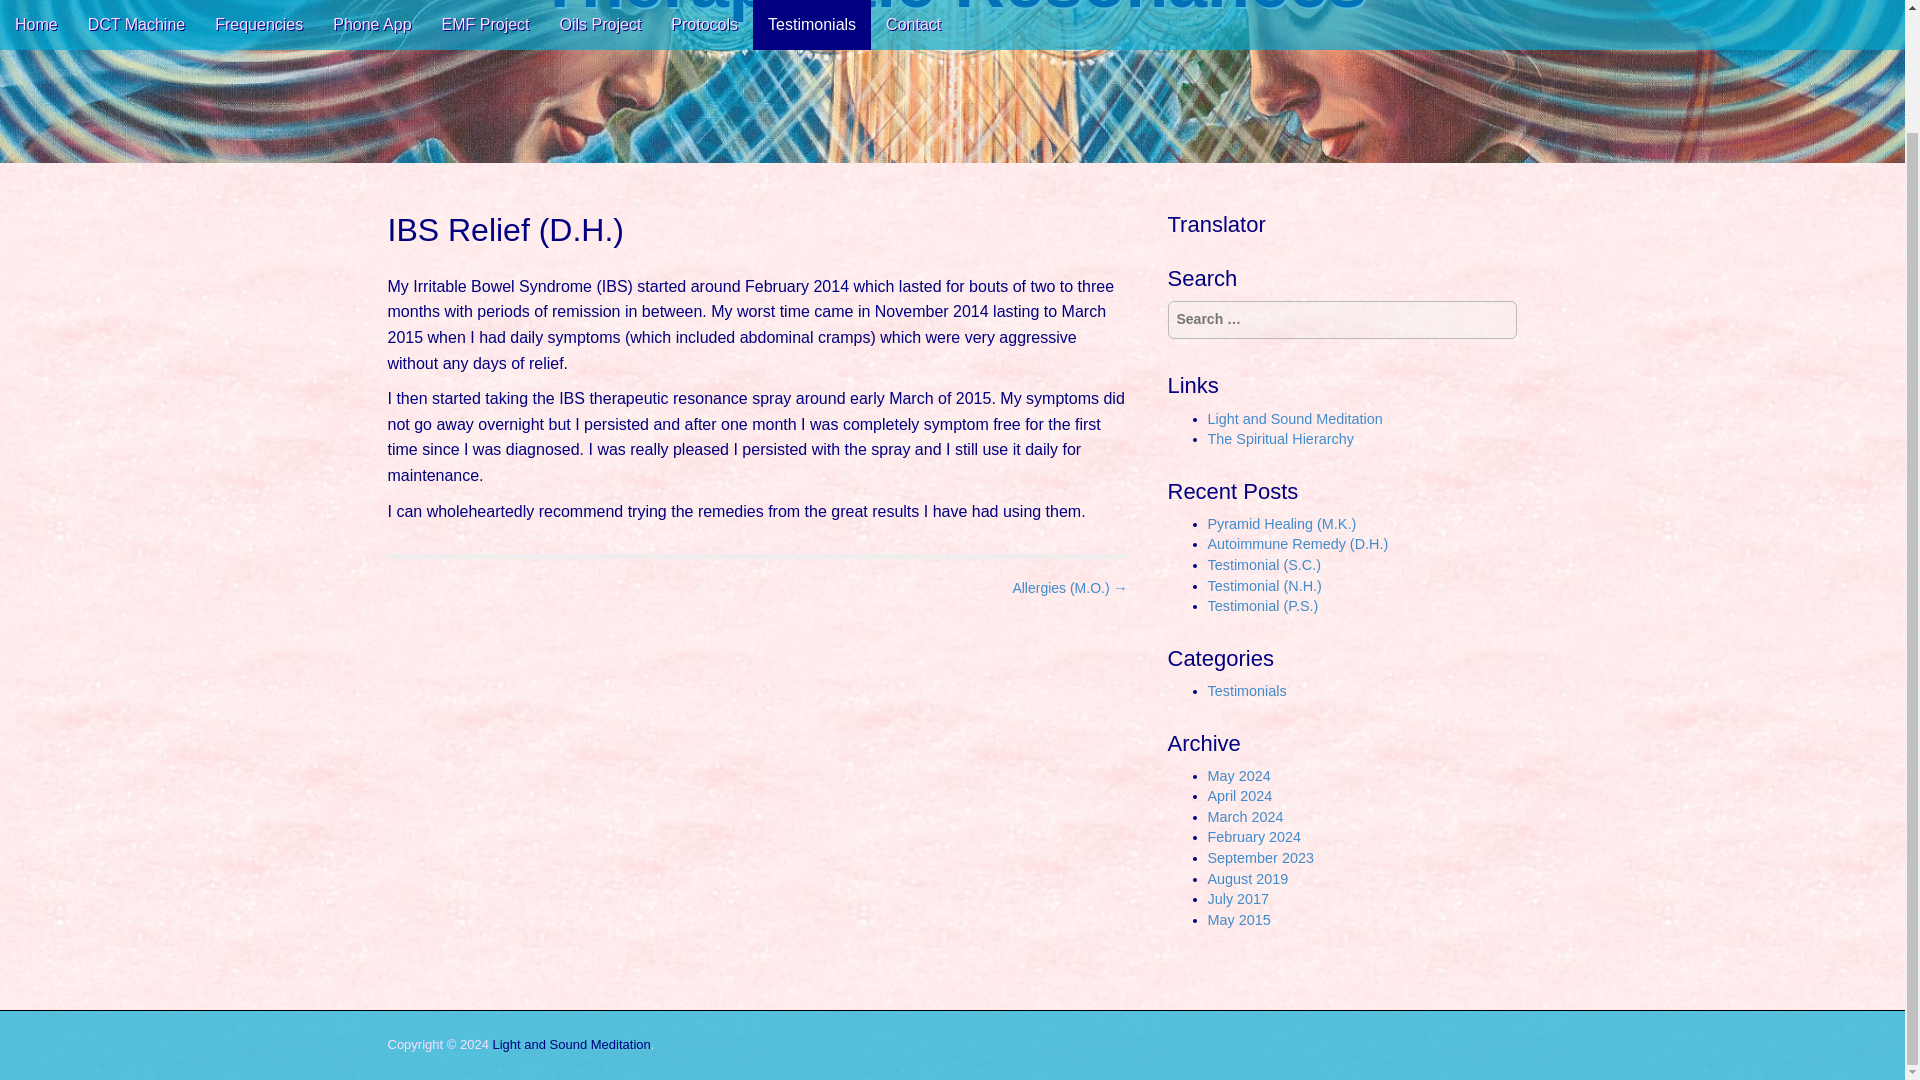  I want to click on February 2024, so click(1254, 836).